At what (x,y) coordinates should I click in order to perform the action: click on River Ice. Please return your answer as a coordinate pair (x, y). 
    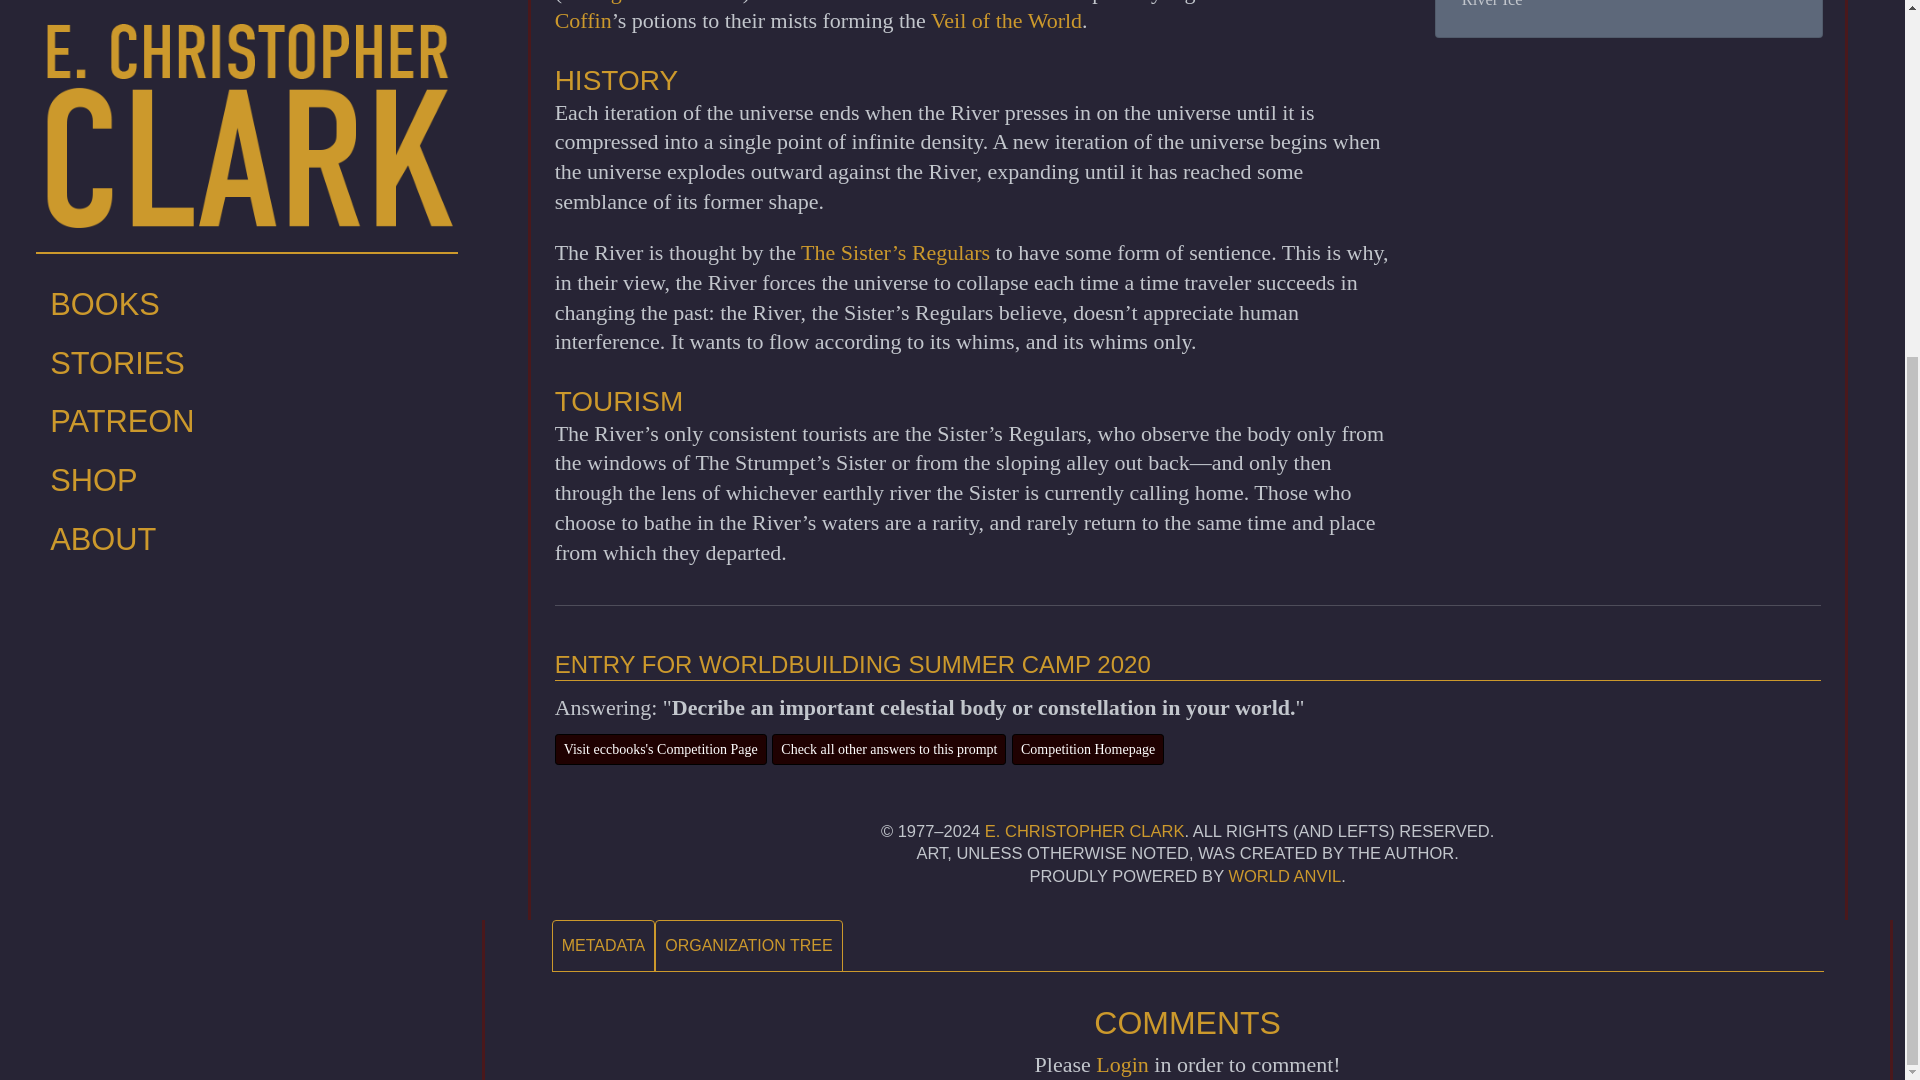
    Looking at the image, I should click on (1492, 4).